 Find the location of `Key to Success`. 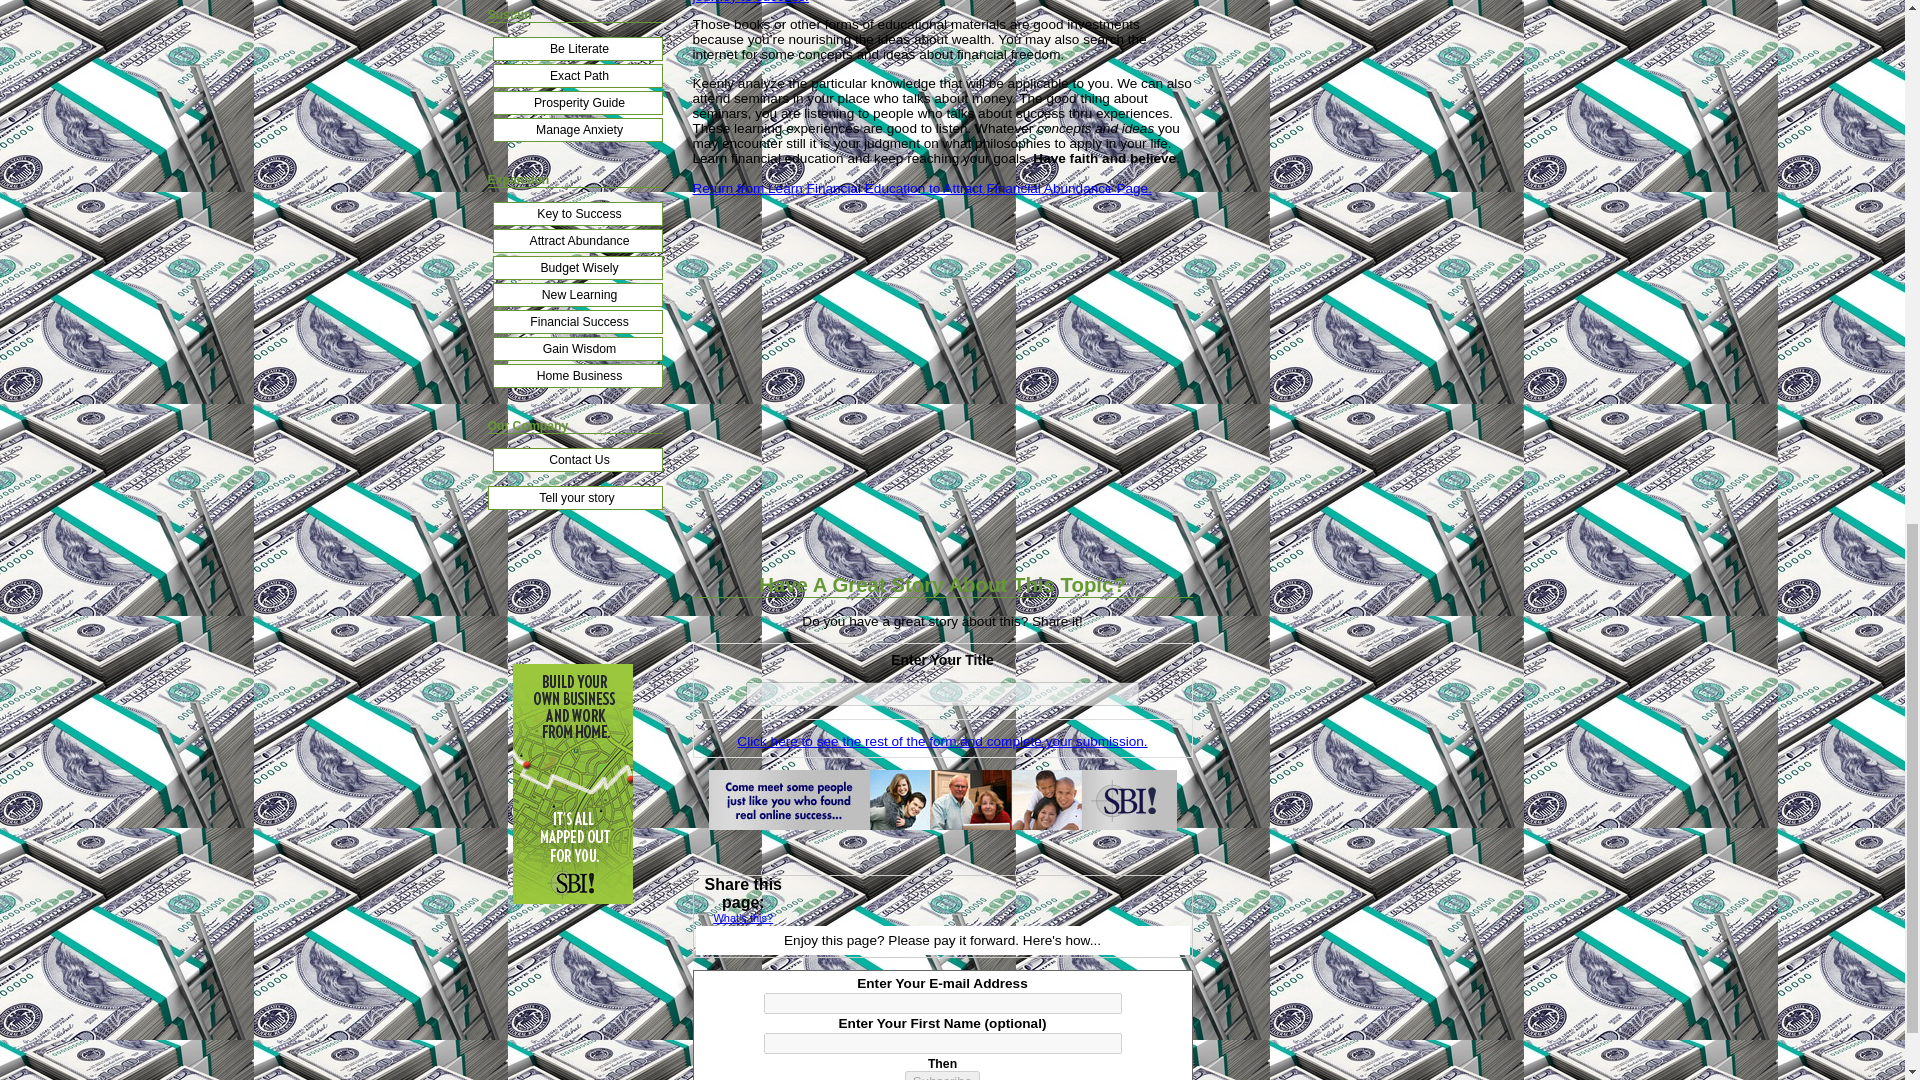

Key to Success is located at coordinates (576, 213).